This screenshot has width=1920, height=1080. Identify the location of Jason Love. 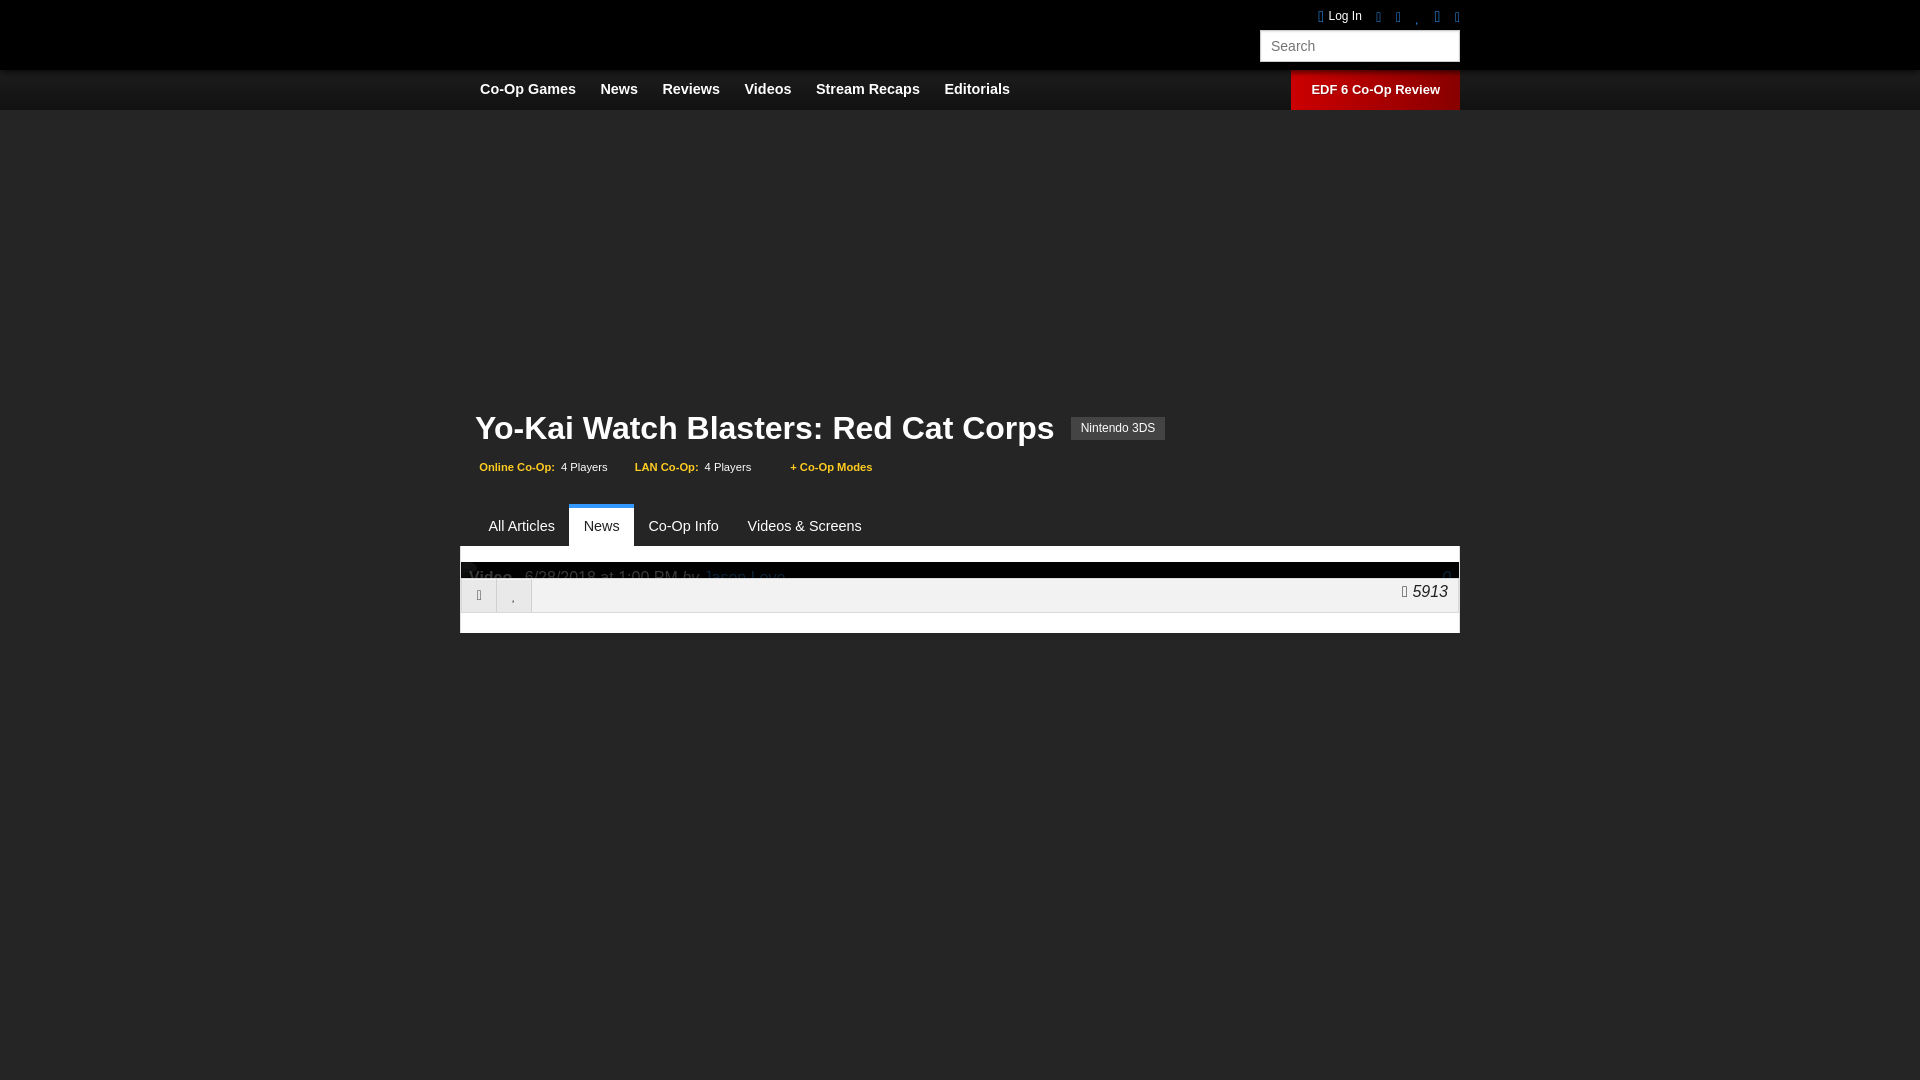
(744, 578).